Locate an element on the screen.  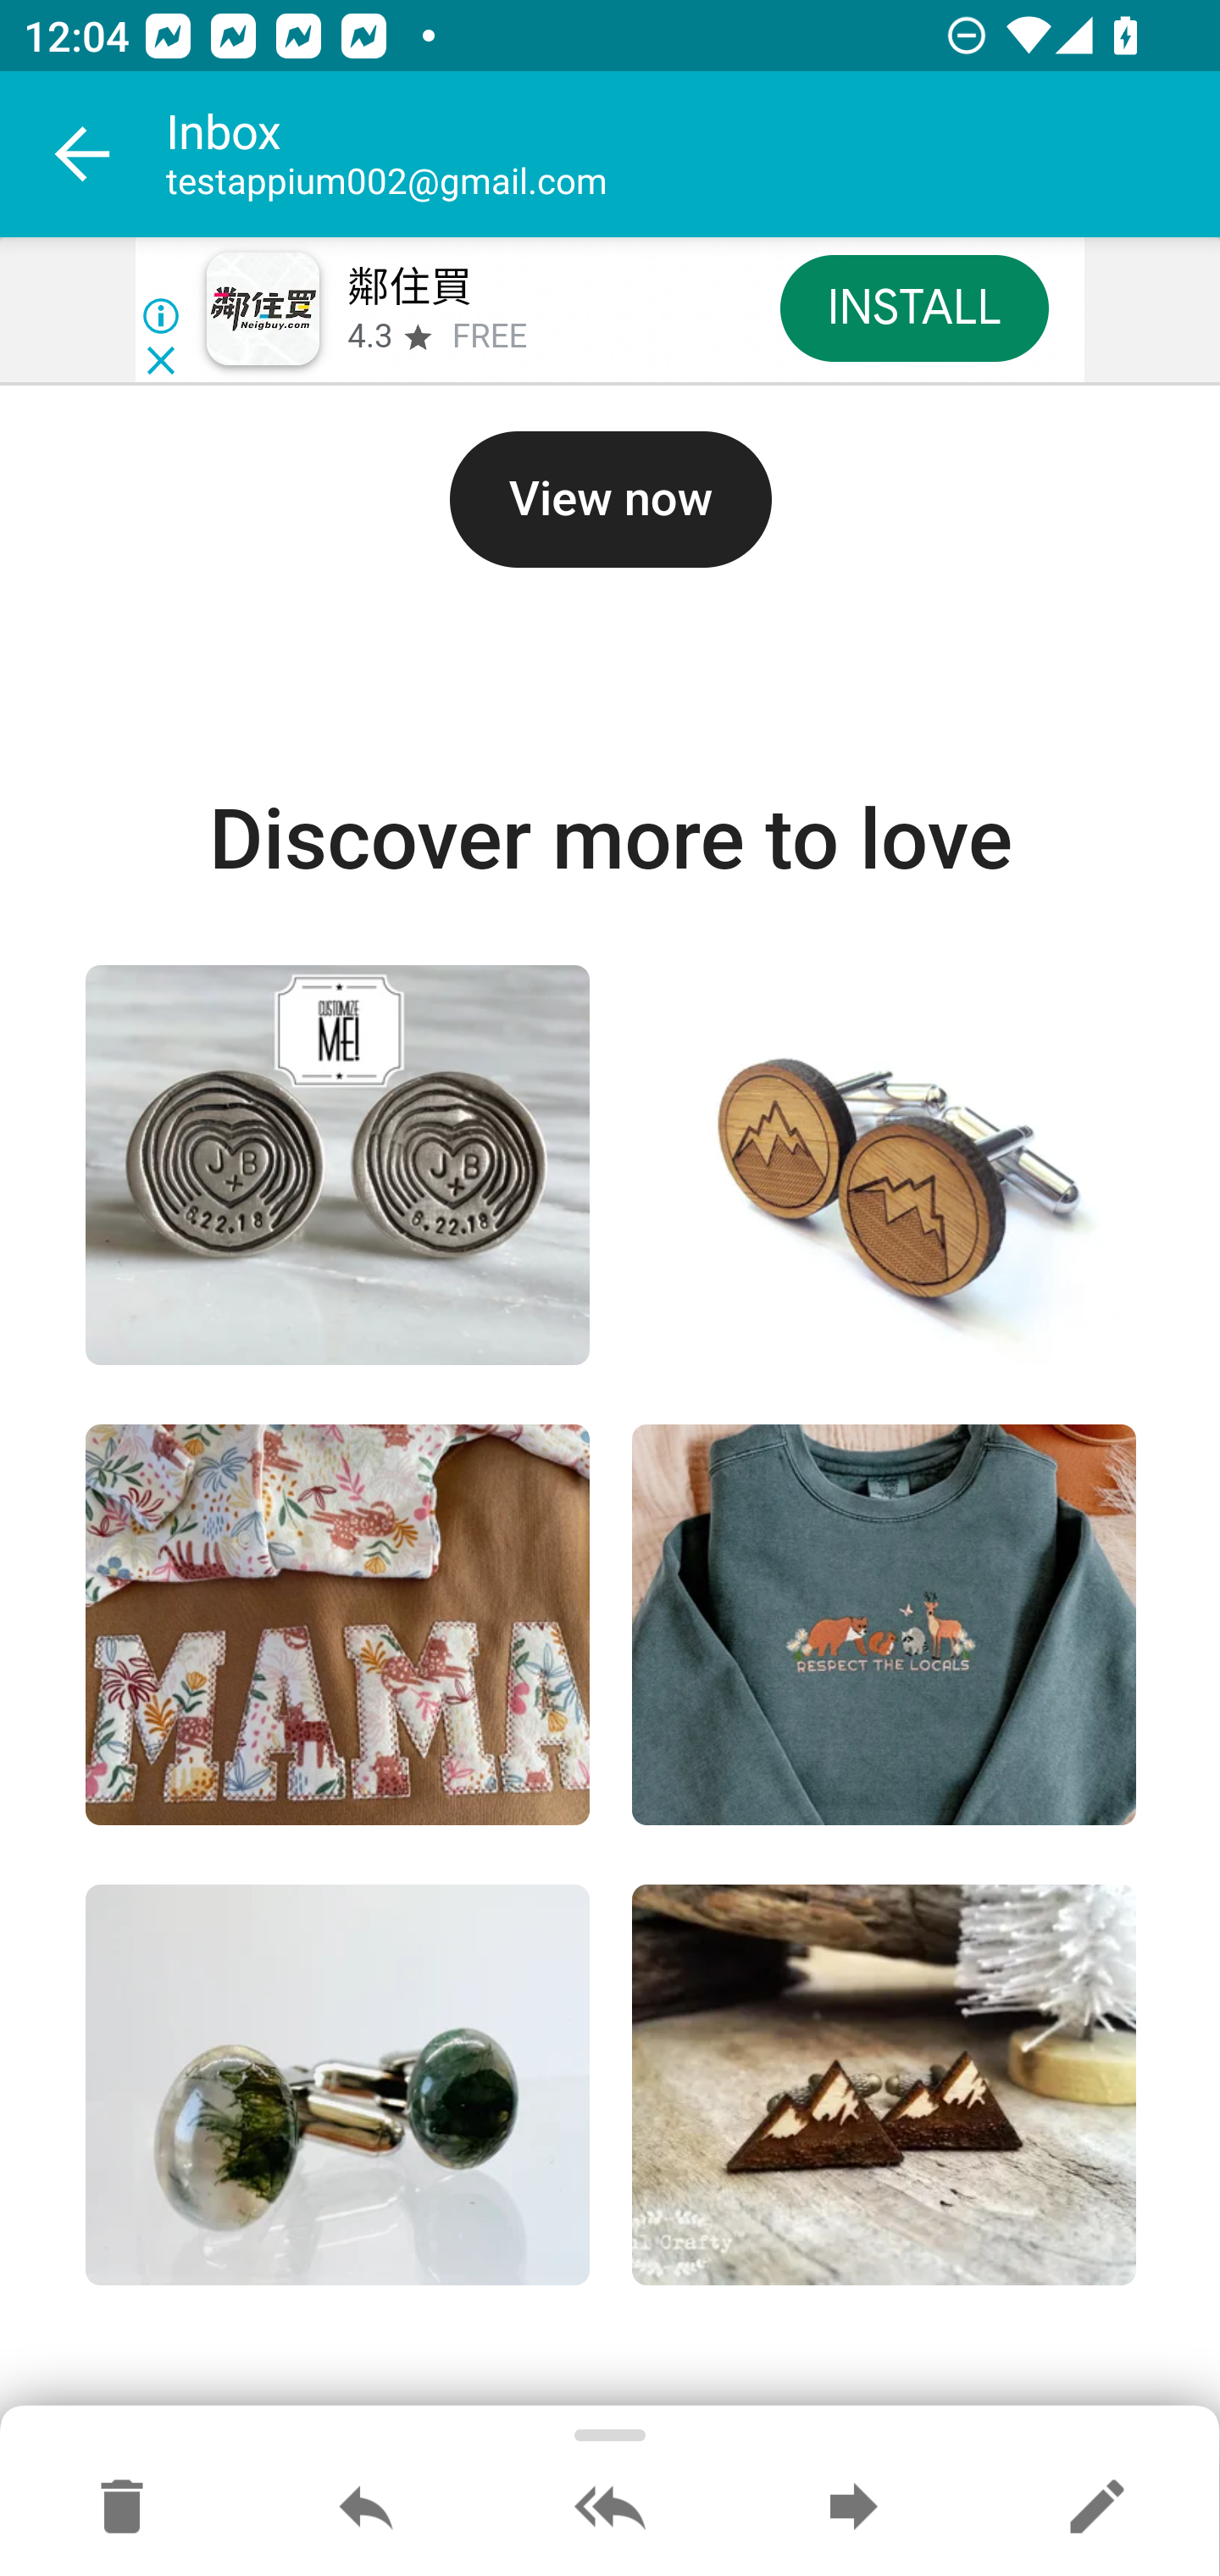
Forward is located at coordinates (853, 2508).